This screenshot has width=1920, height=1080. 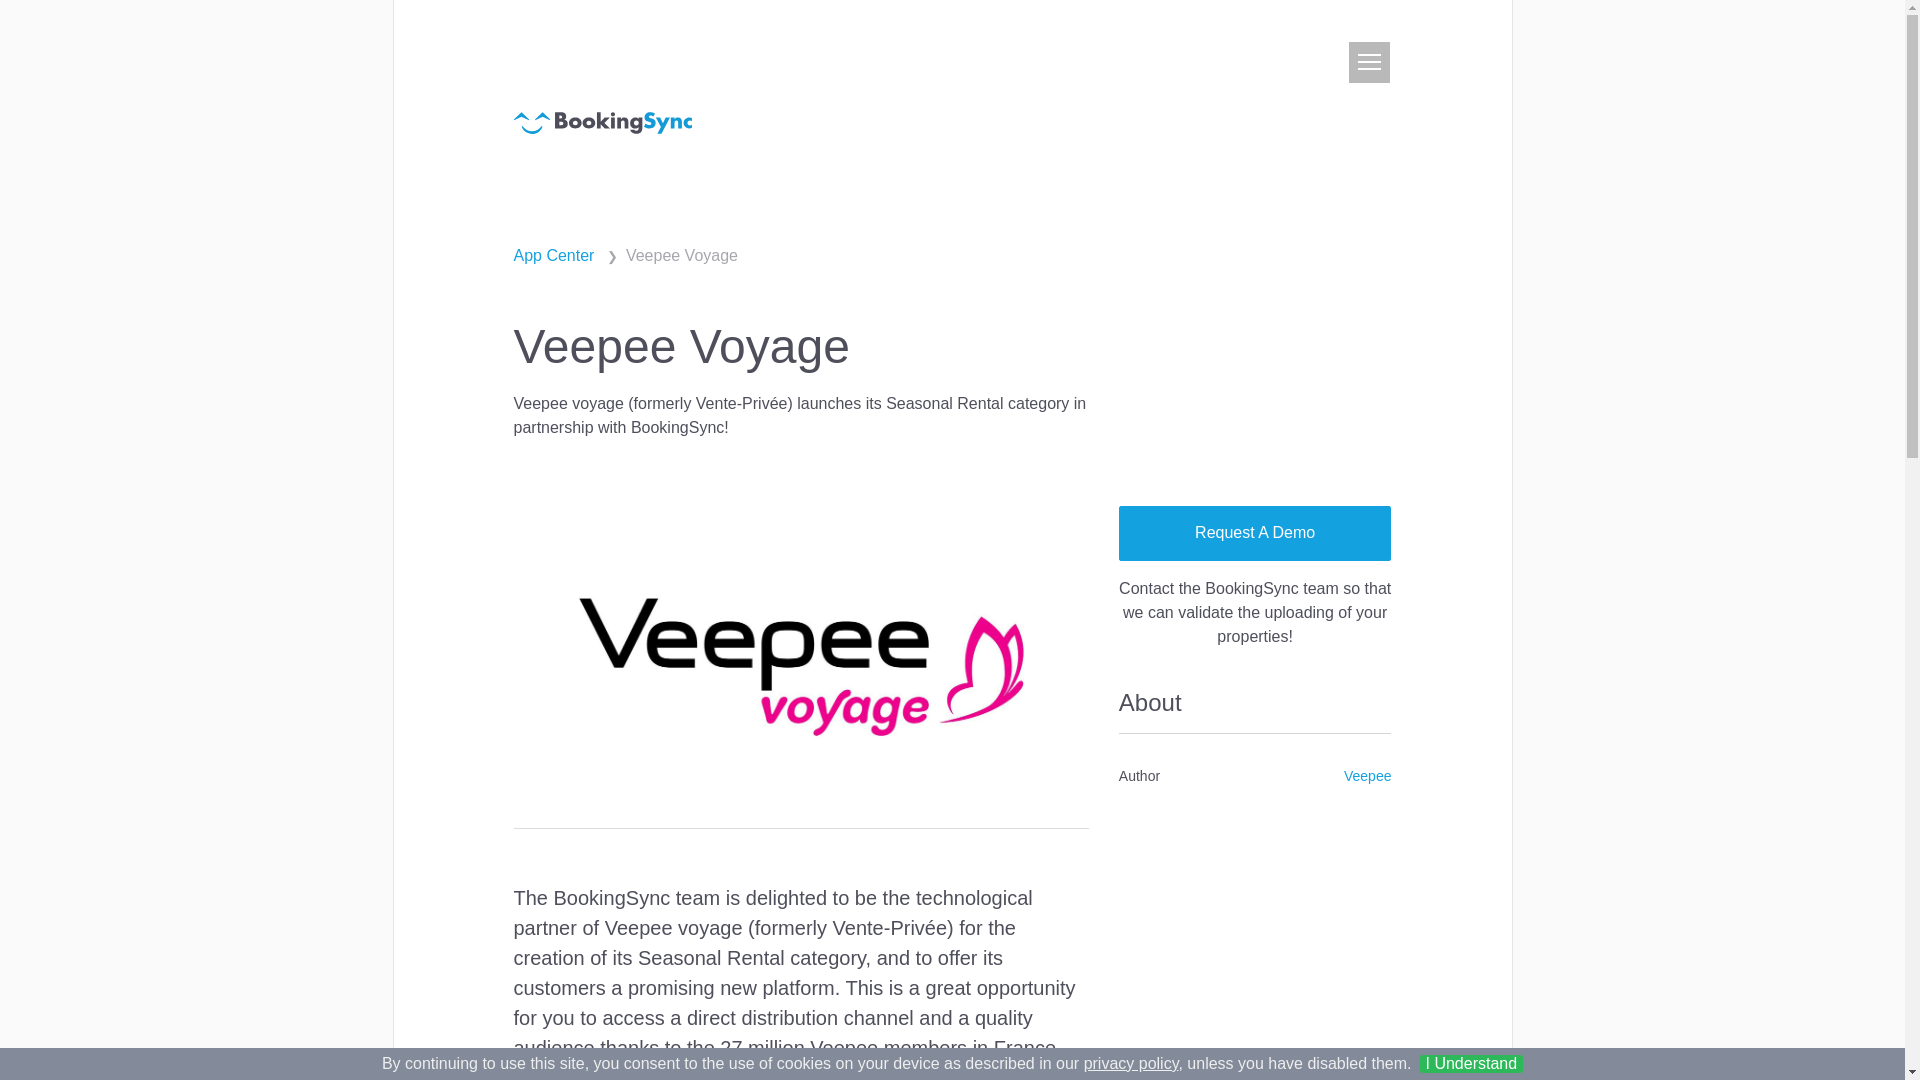 I want to click on I Understand, so click(x=1472, y=1064).